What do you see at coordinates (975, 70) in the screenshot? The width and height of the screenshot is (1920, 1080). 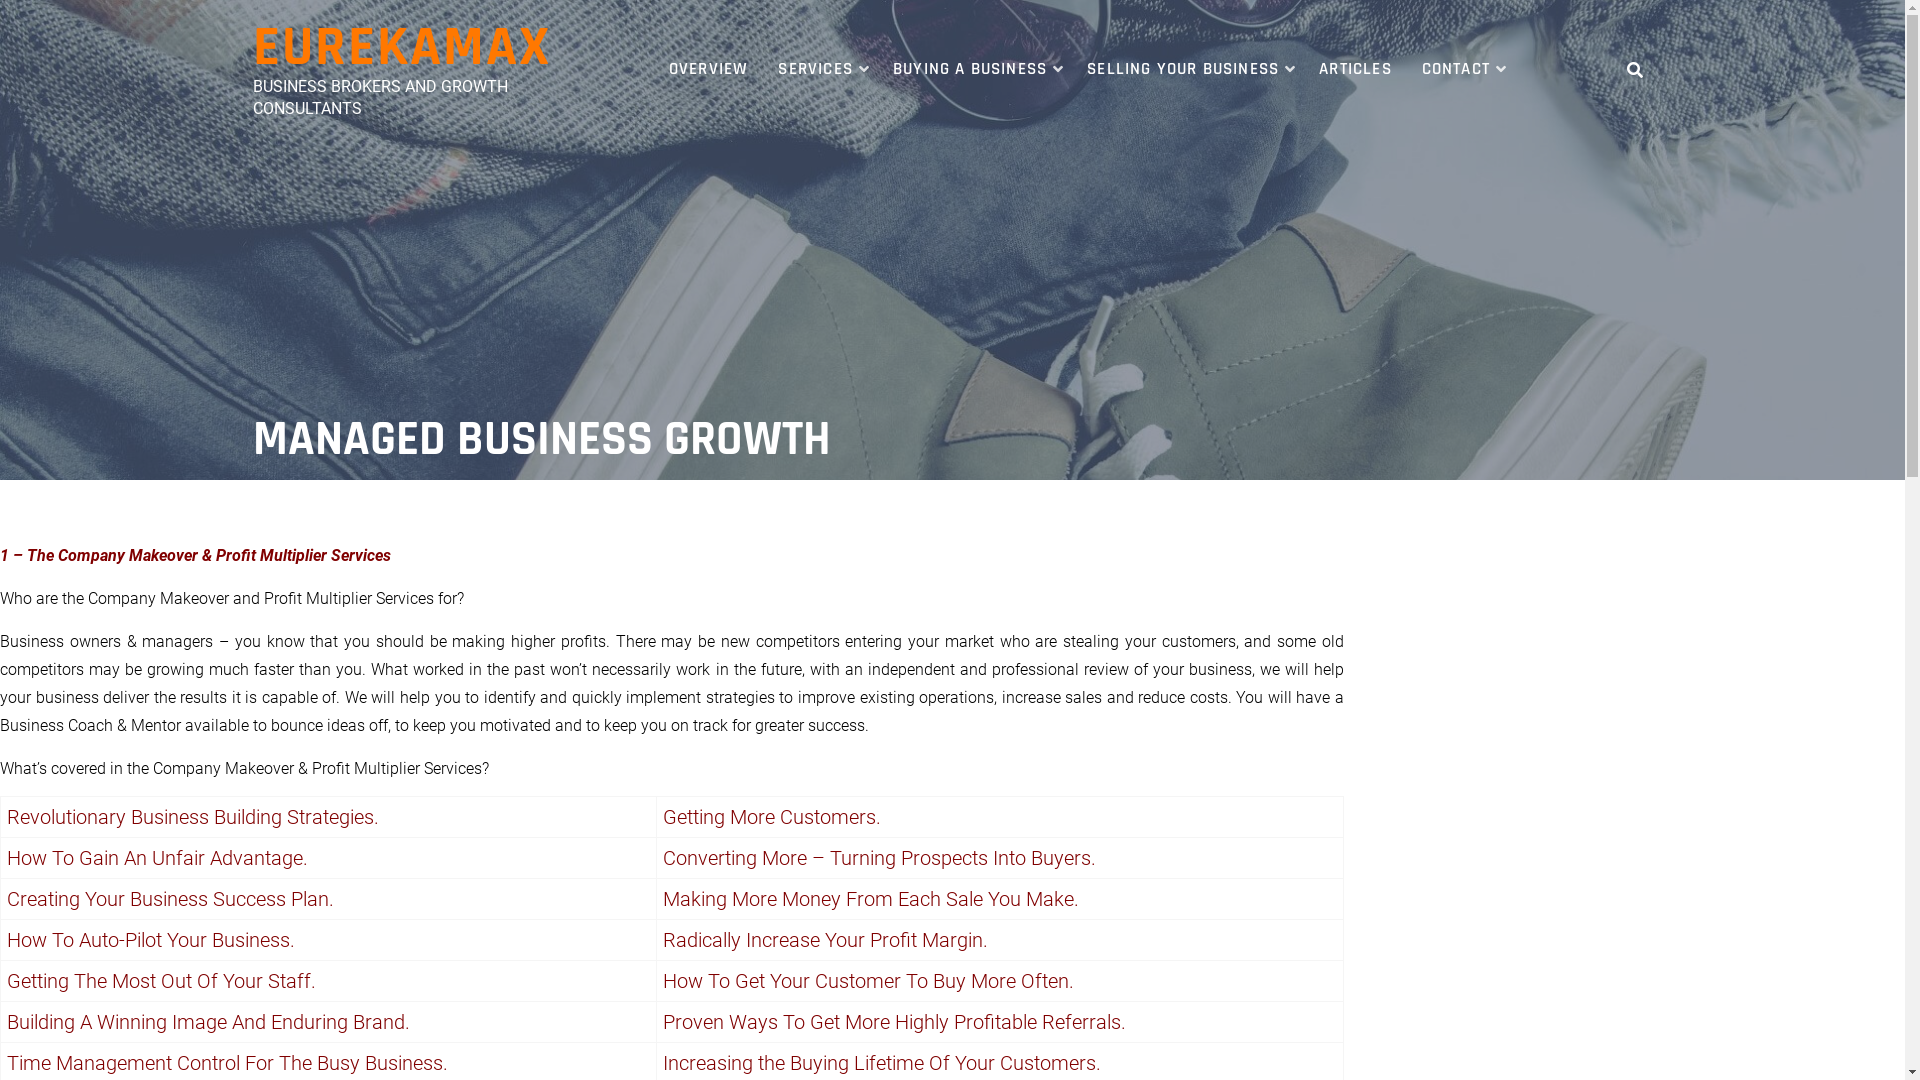 I see `BUYING A BUSINESS` at bounding box center [975, 70].